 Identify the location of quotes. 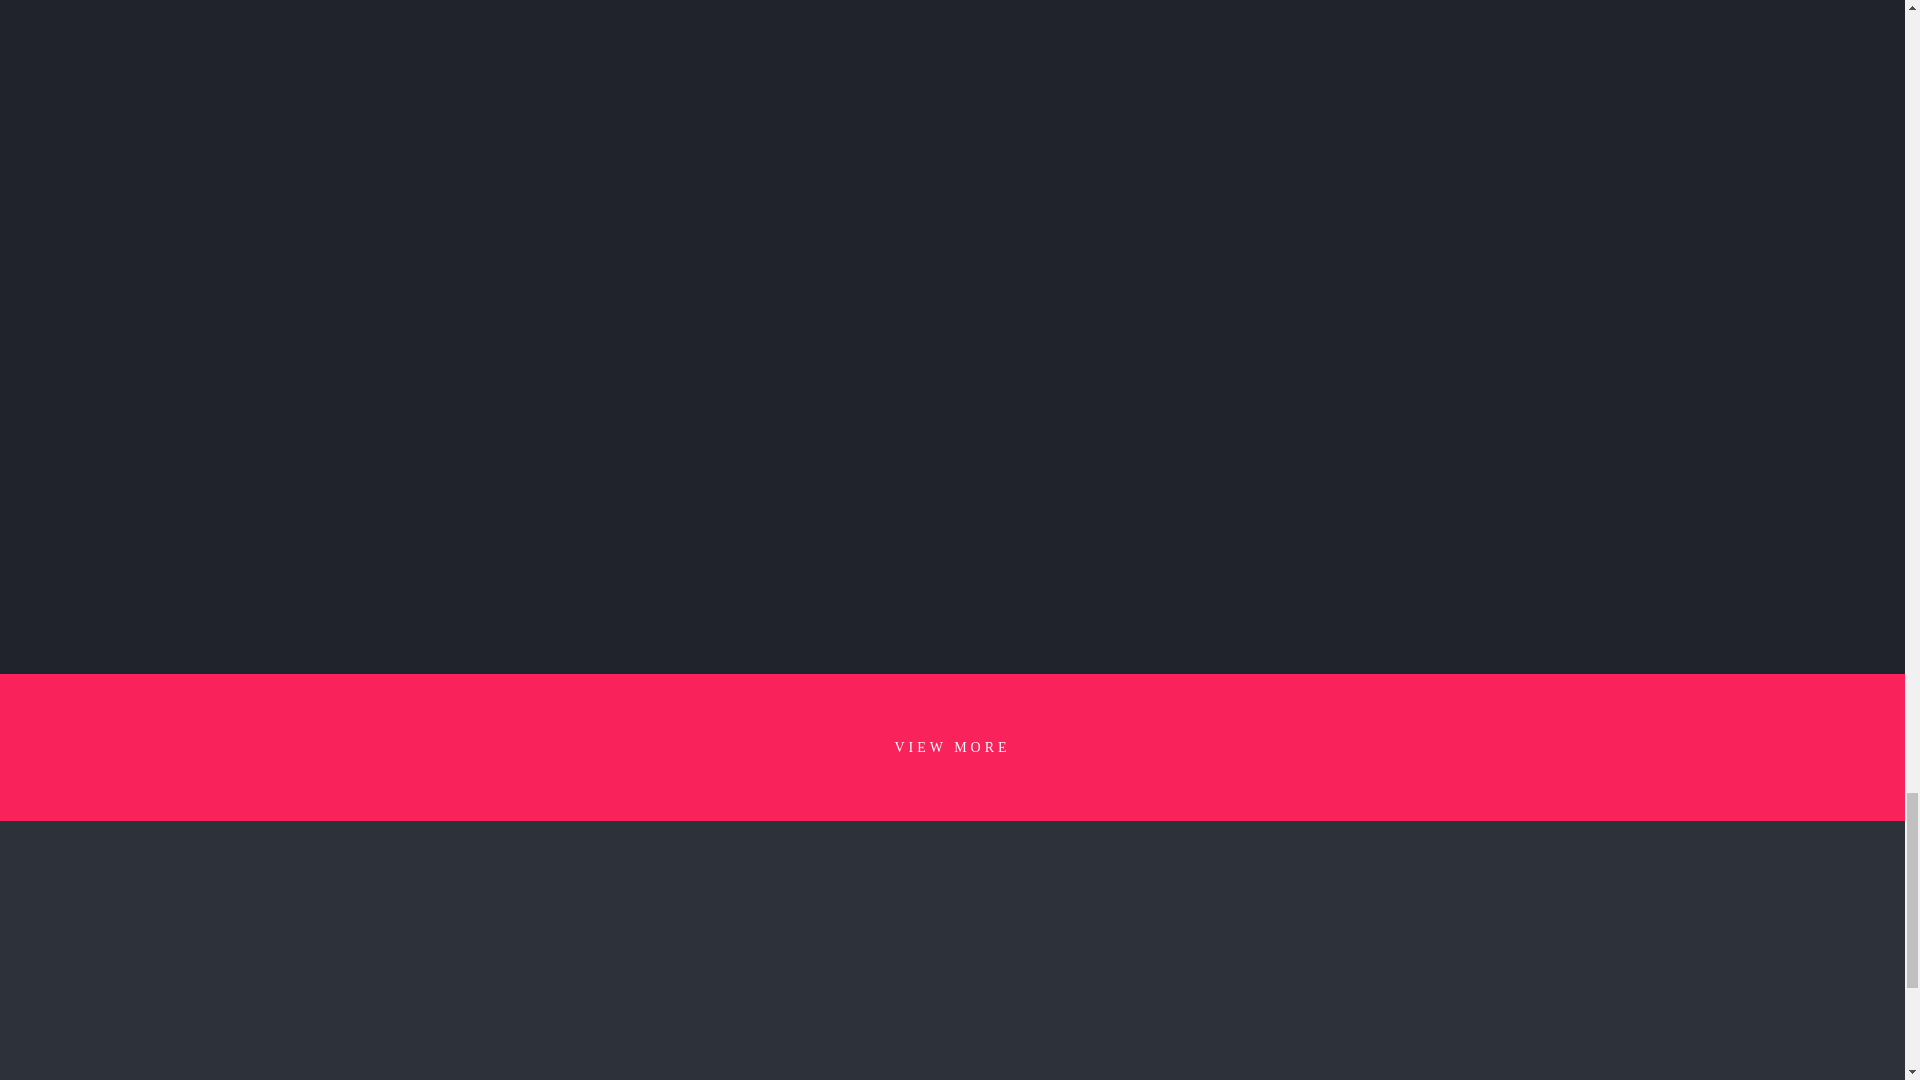
(952, 1016).